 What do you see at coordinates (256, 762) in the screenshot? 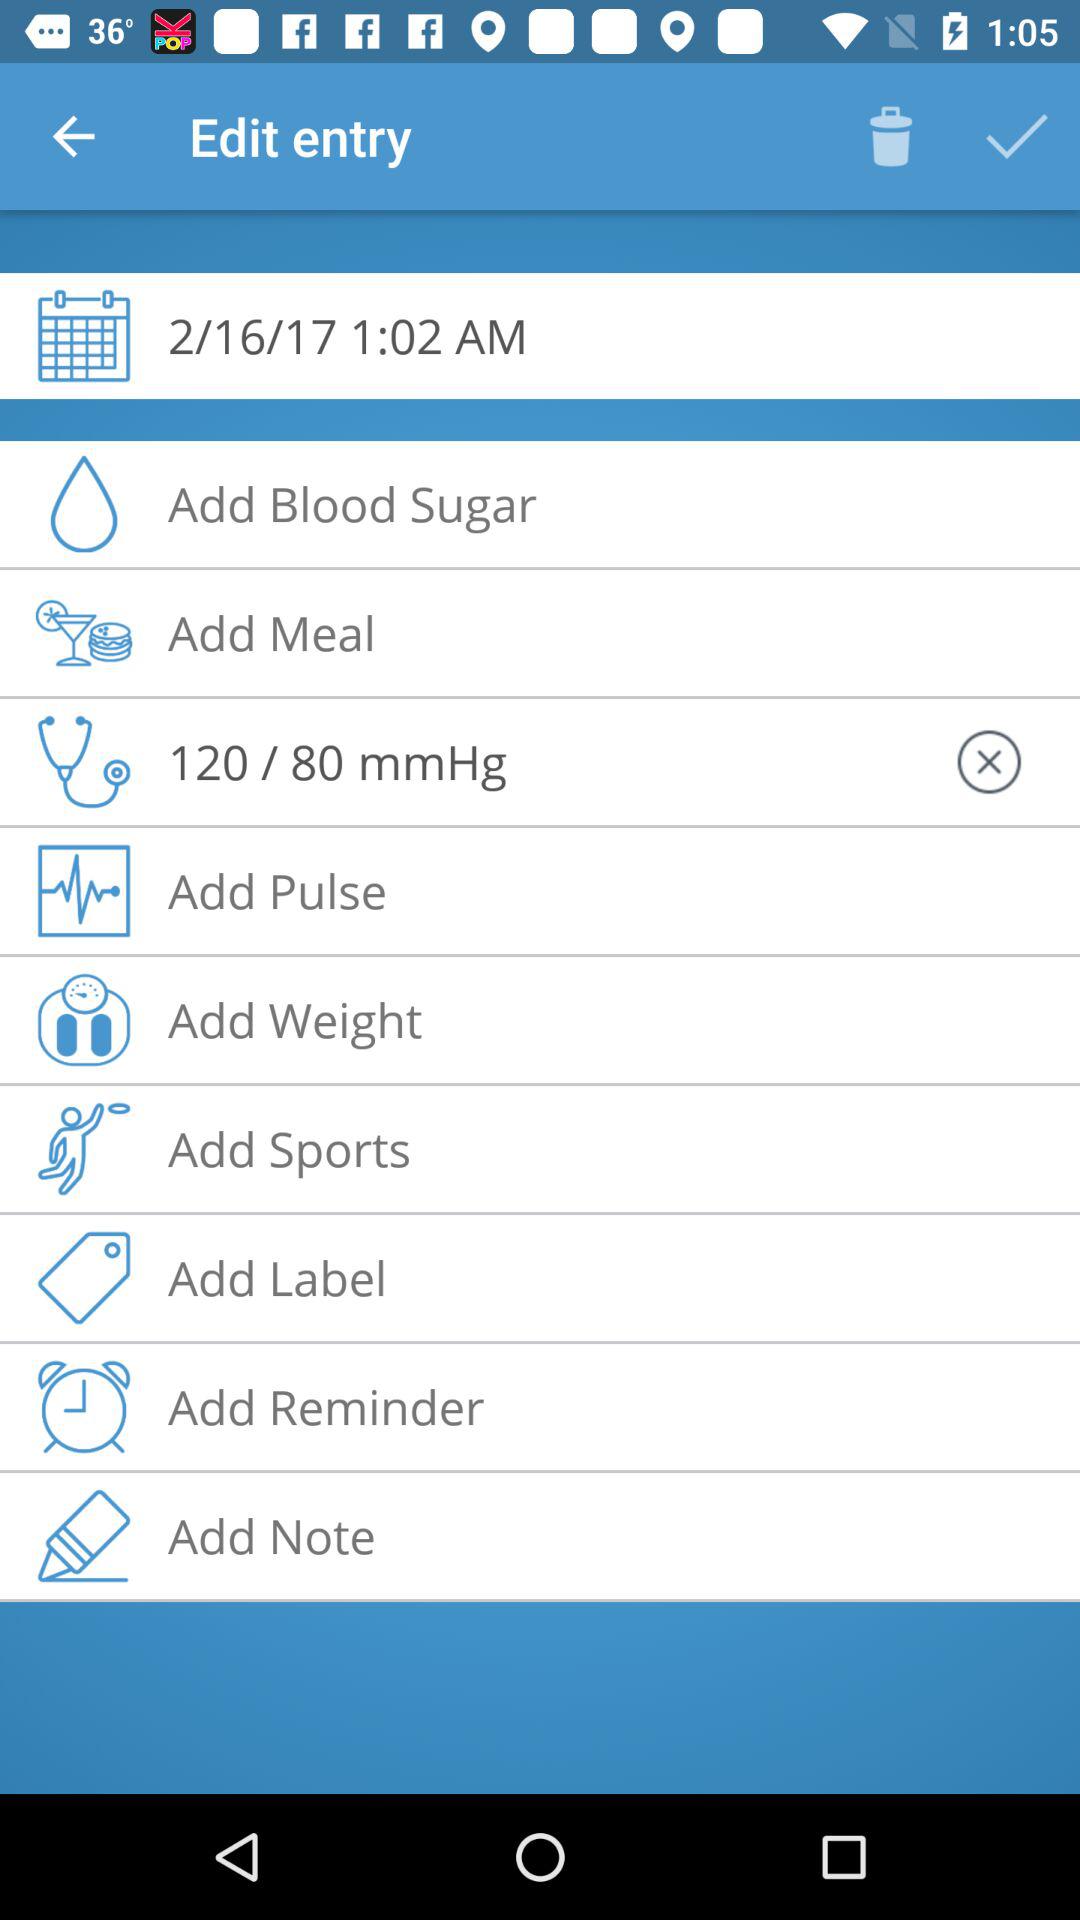
I see `click on 120  80` at bounding box center [256, 762].